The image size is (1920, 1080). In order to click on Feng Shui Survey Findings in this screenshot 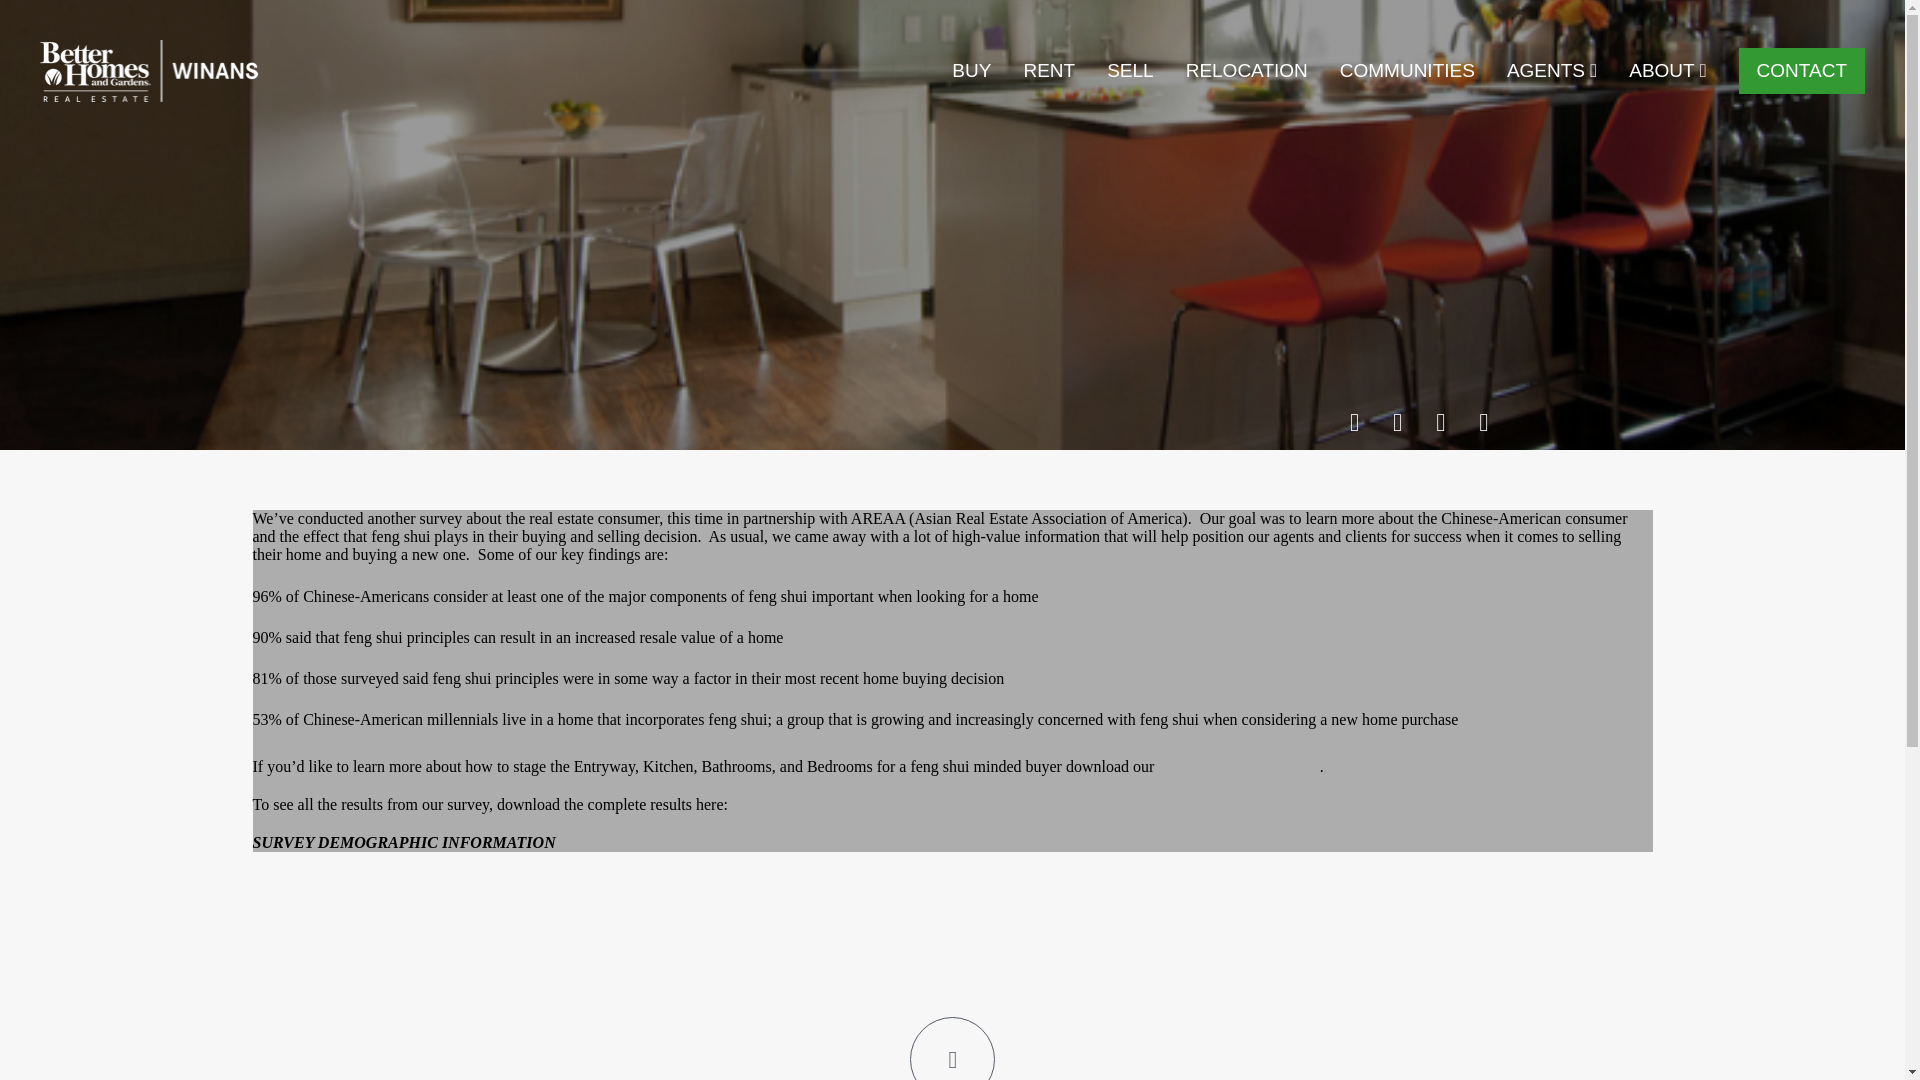, I will do `click(818, 804)`.